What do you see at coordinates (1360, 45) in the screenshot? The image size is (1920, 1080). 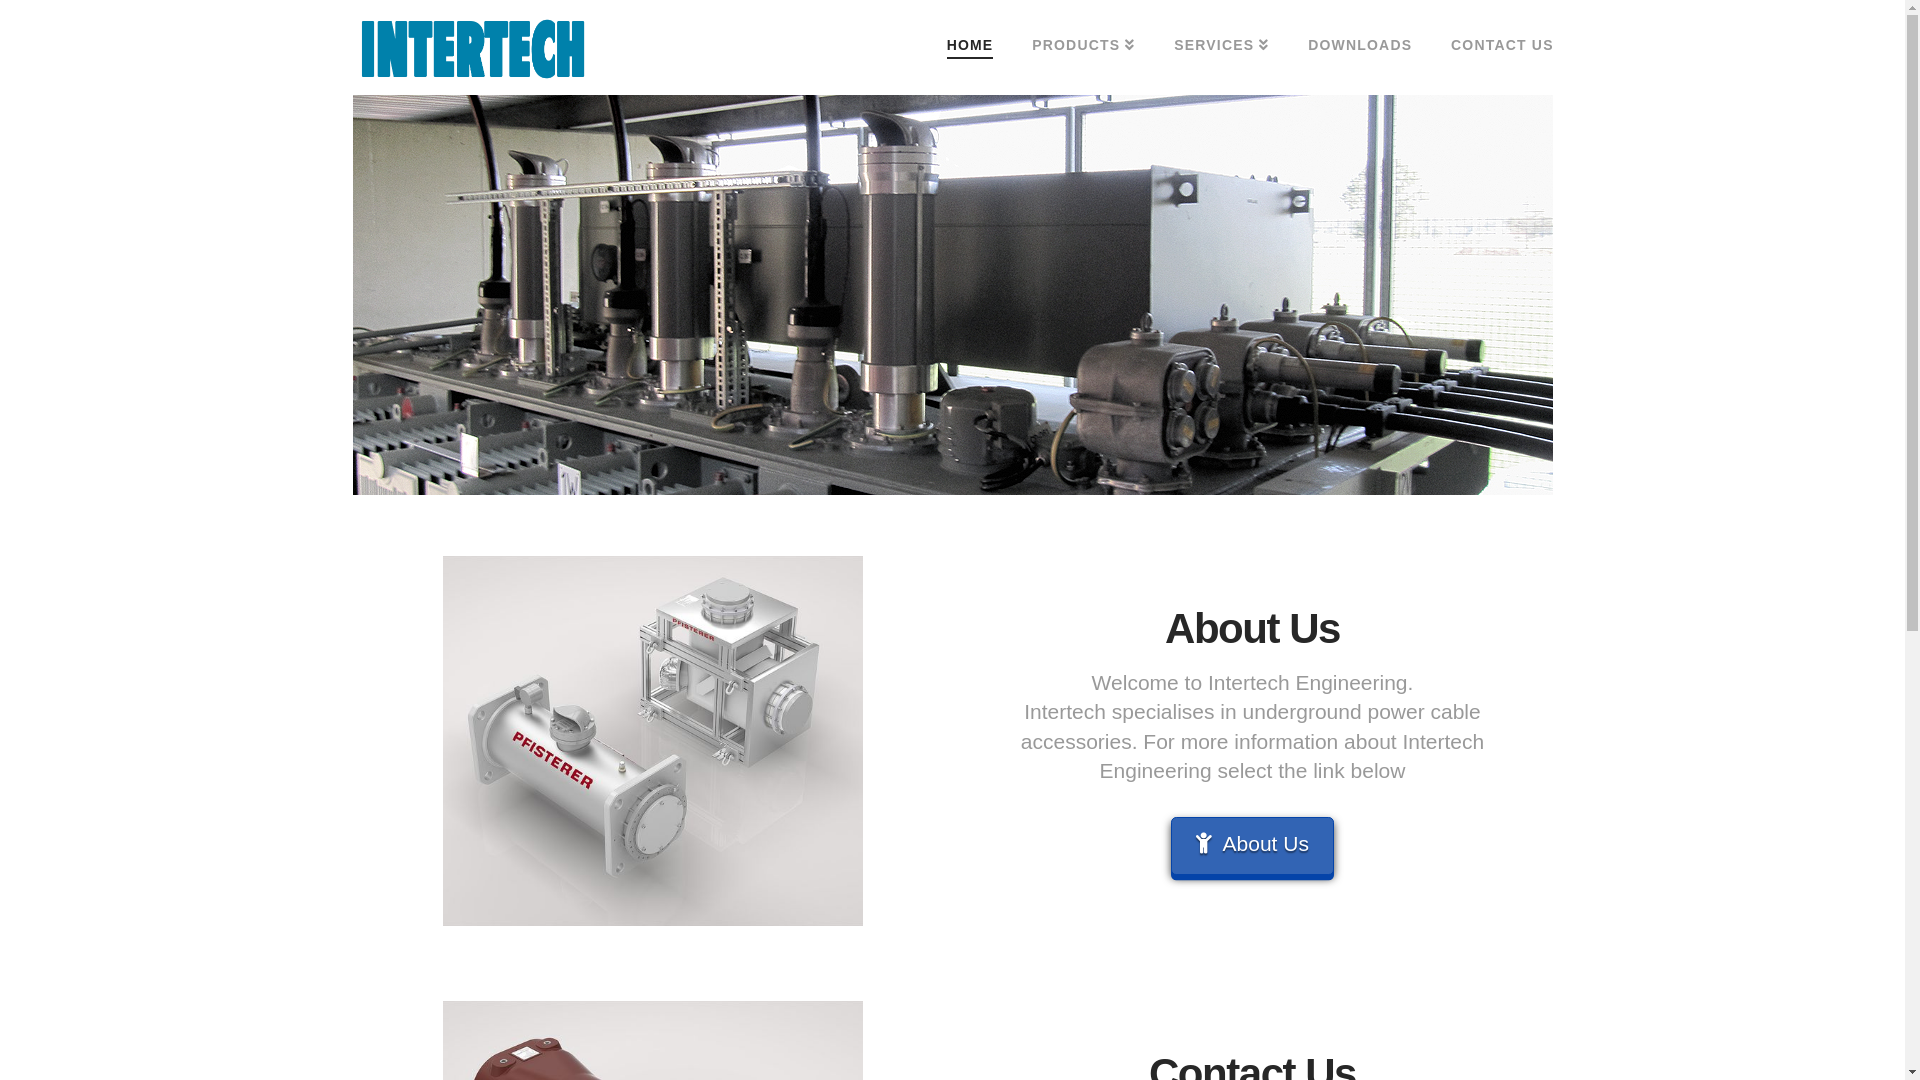 I see `DOWNLOADS` at bounding box center [1360, 45].